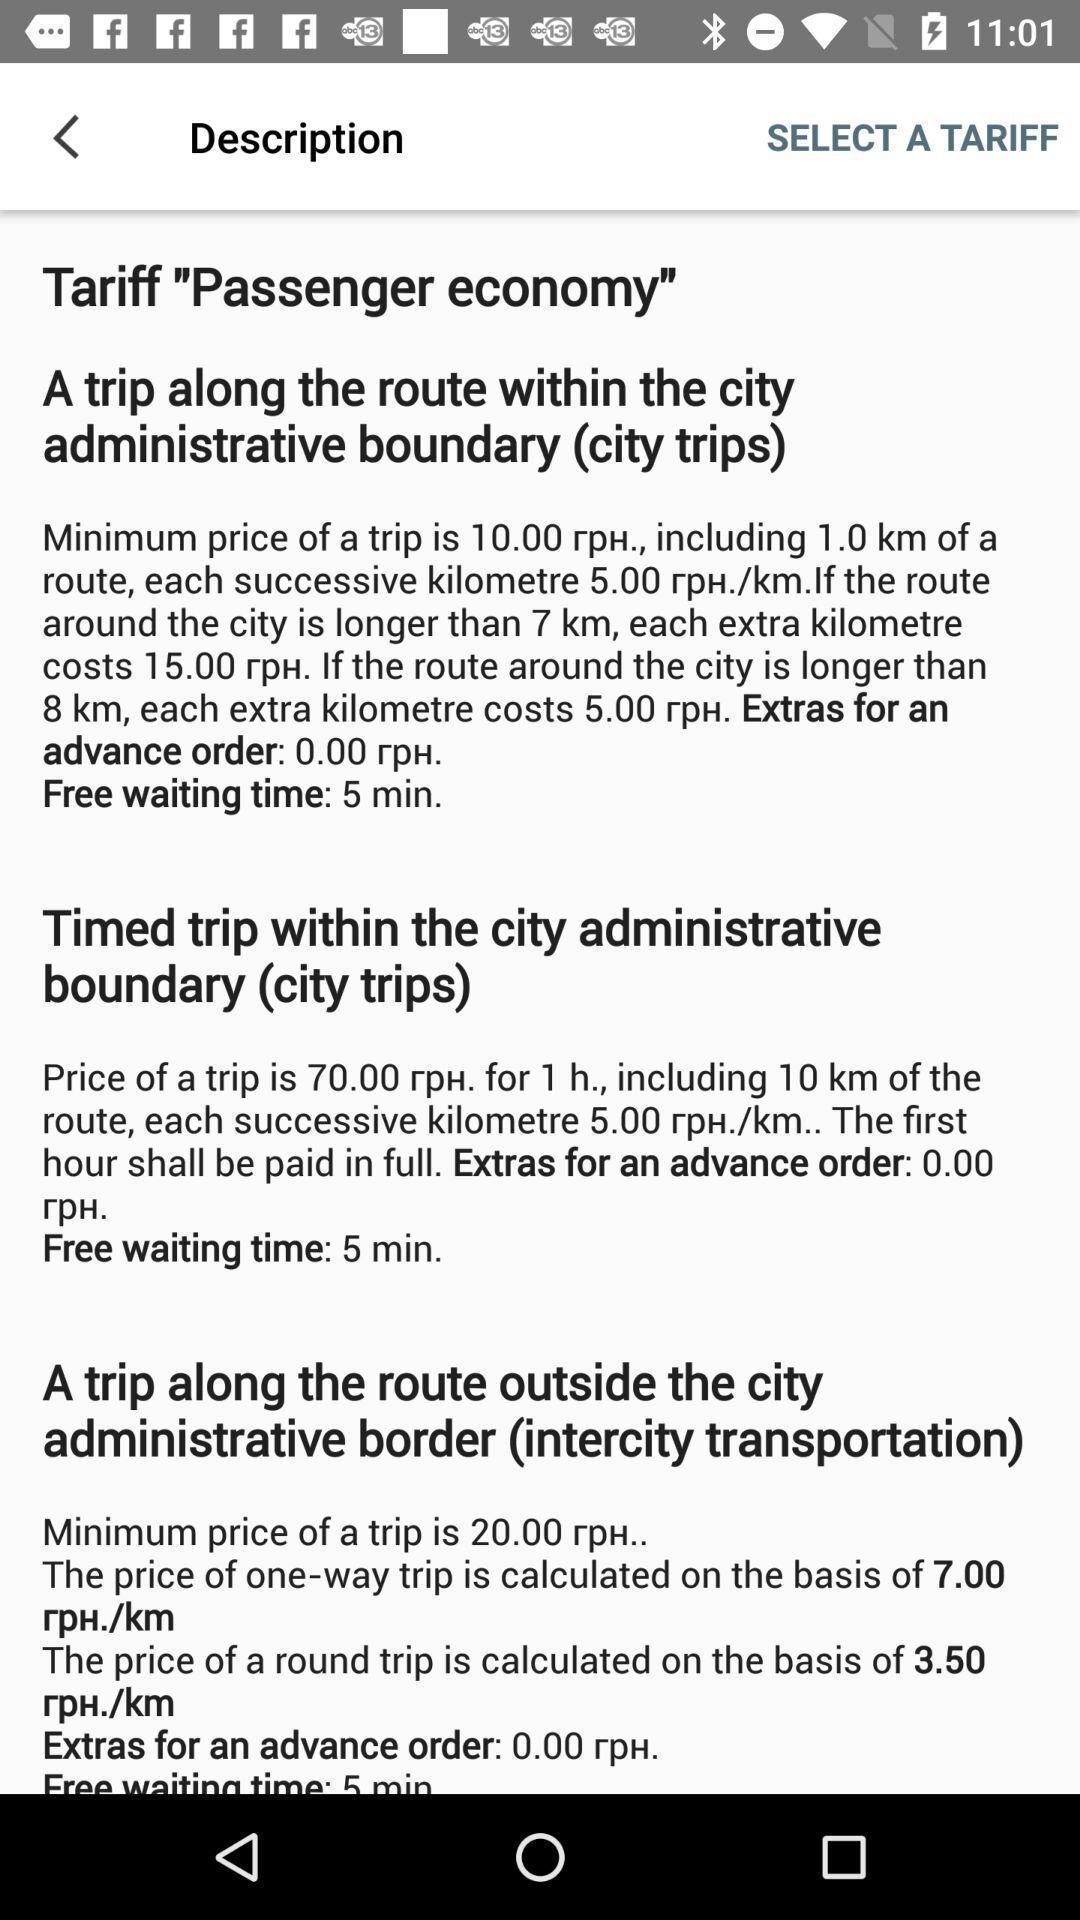 Image resolution: width=1080 pixels, height=1920 pixels. I want to click on select icon to the left of the description, so click(73, 136).